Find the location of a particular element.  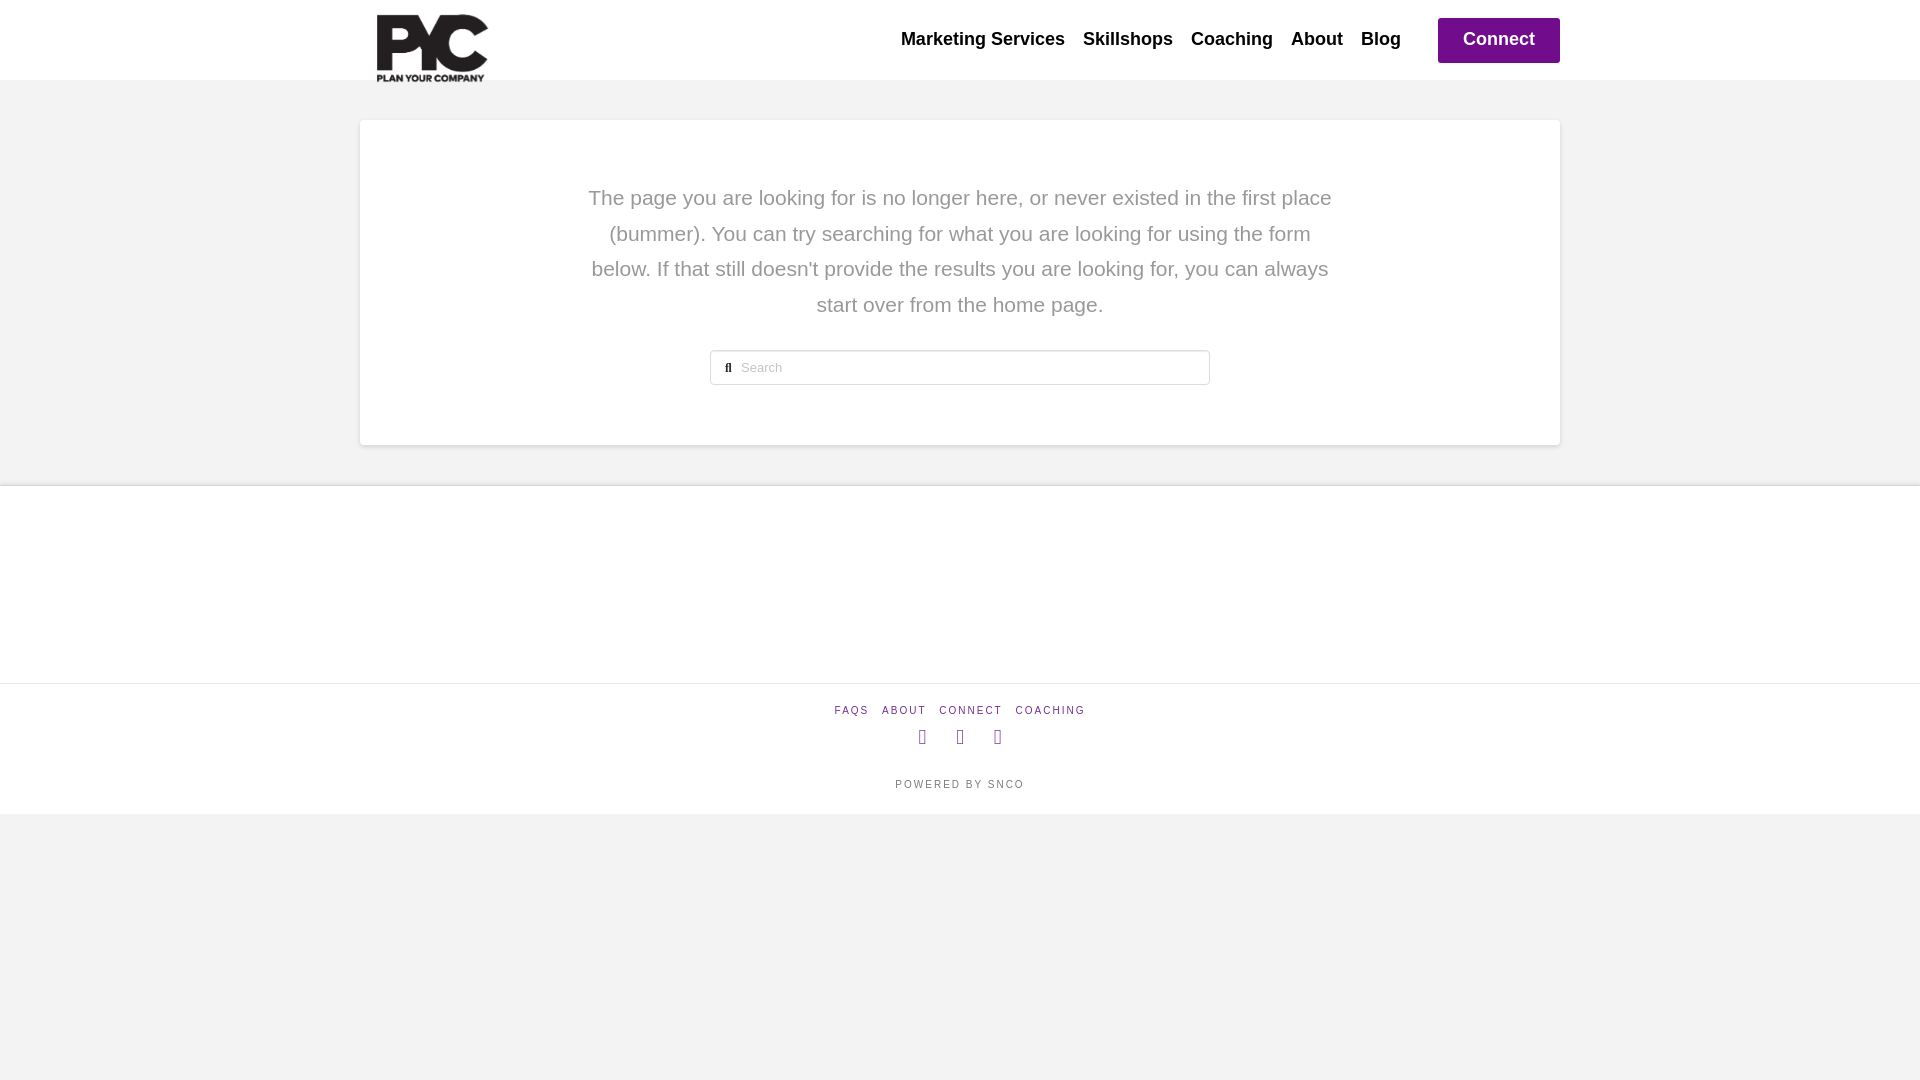

Coaching is located at coordinates (1232, 40).